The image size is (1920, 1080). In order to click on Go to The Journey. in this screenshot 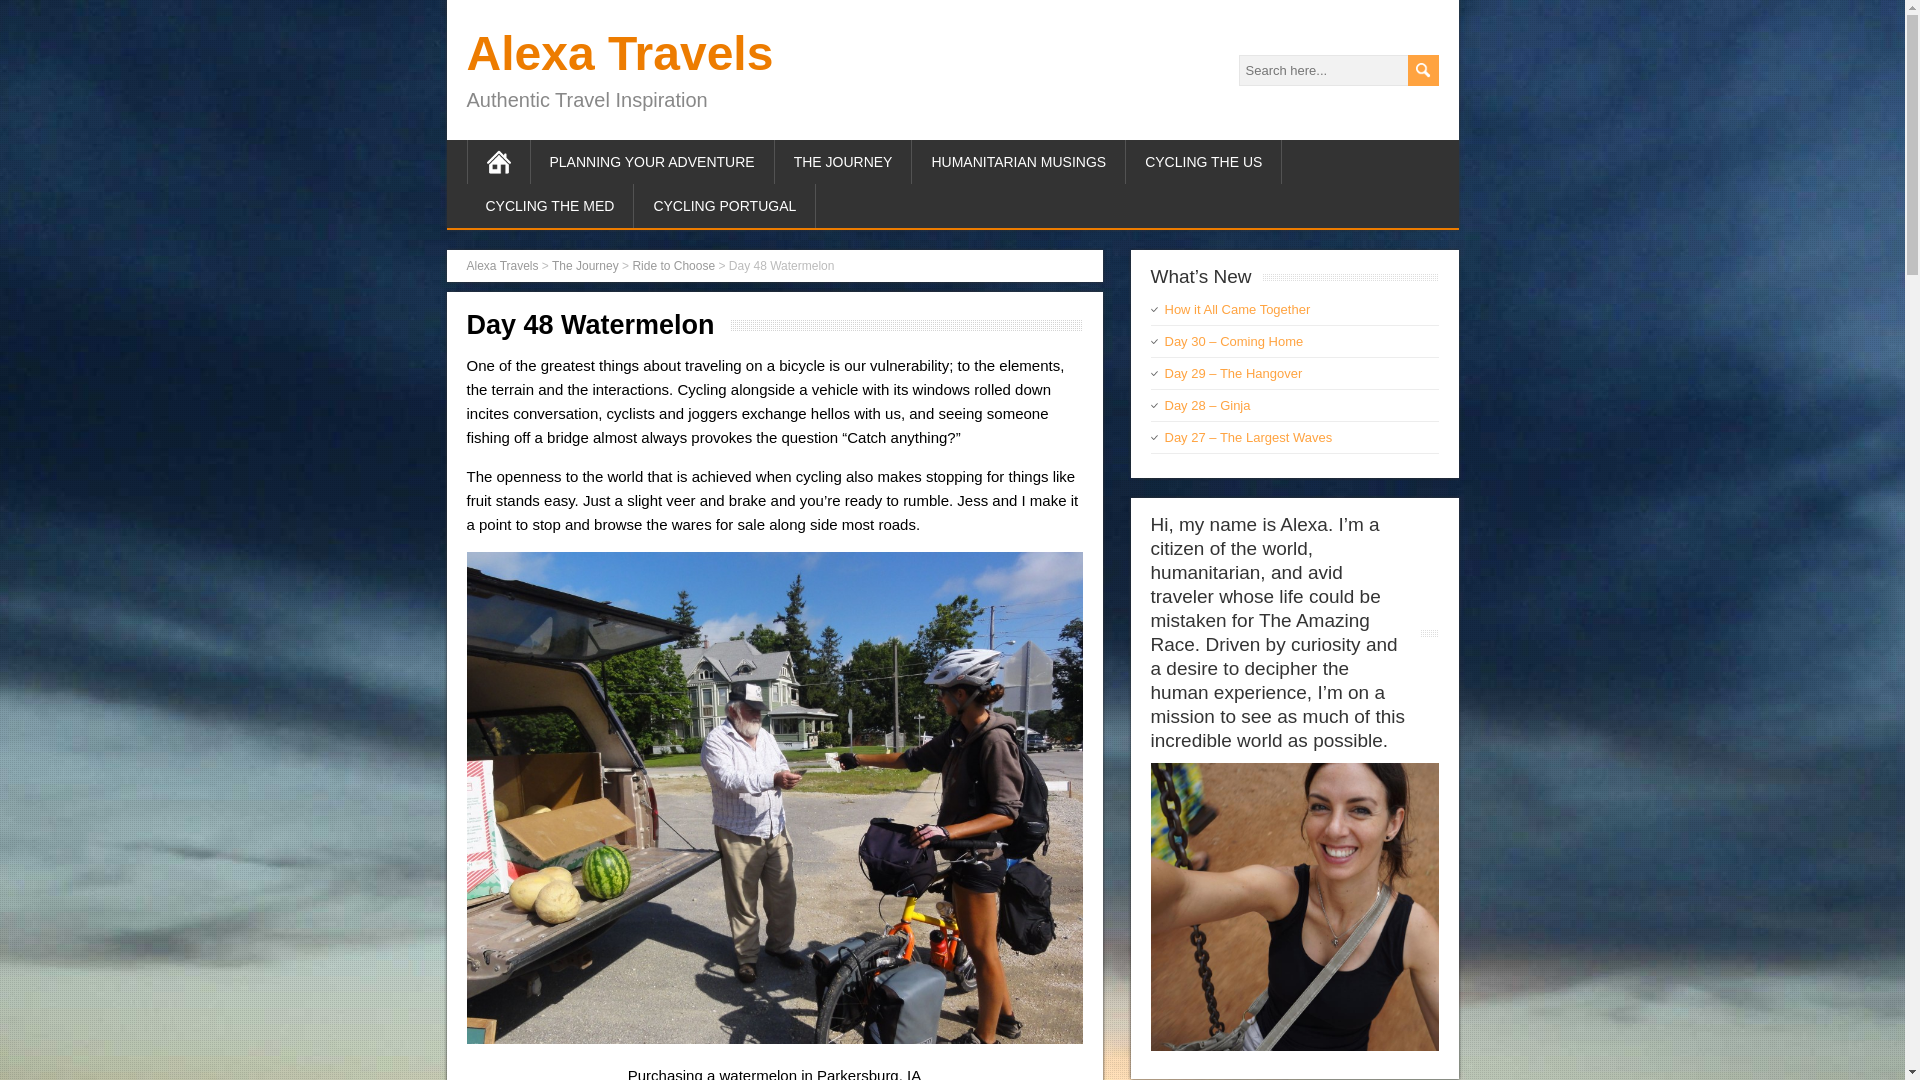, I will do `click(585, 266)`.